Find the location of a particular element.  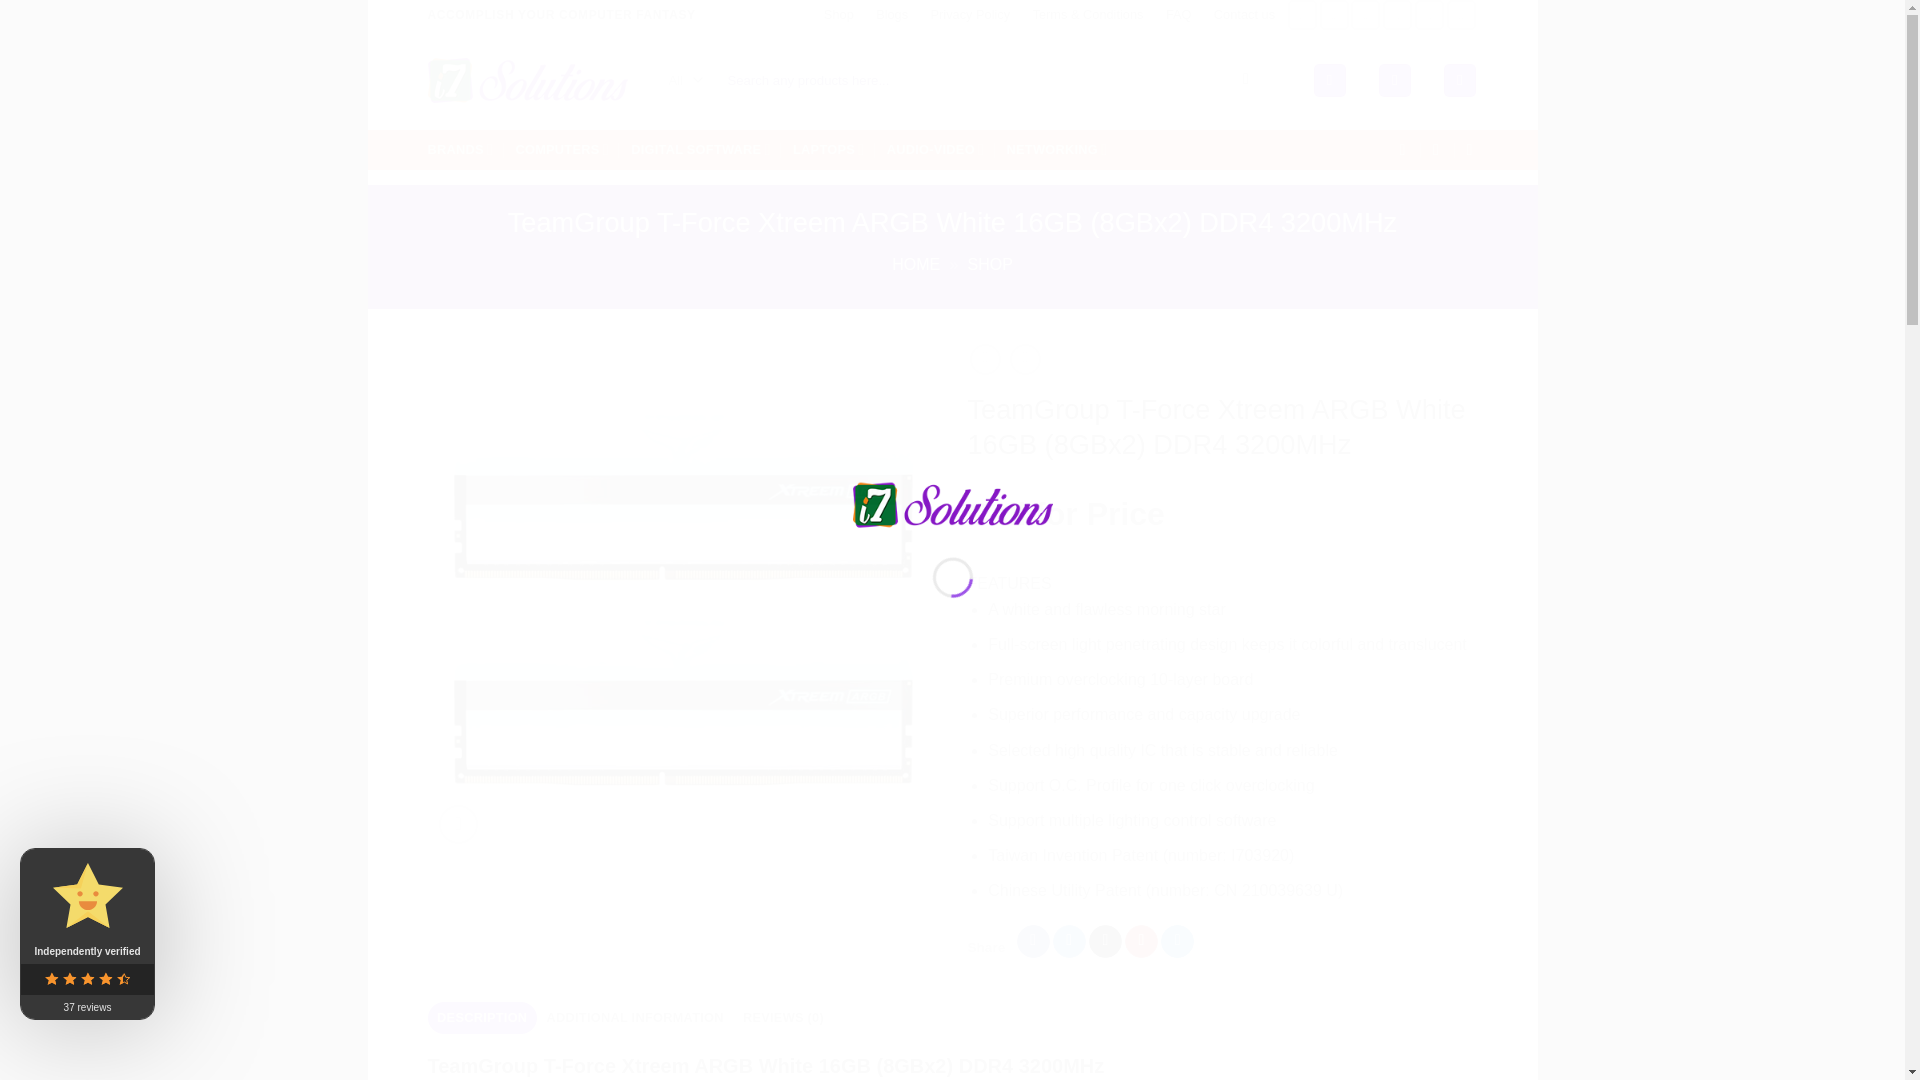

Blogs is located at coordinates (892, 15).